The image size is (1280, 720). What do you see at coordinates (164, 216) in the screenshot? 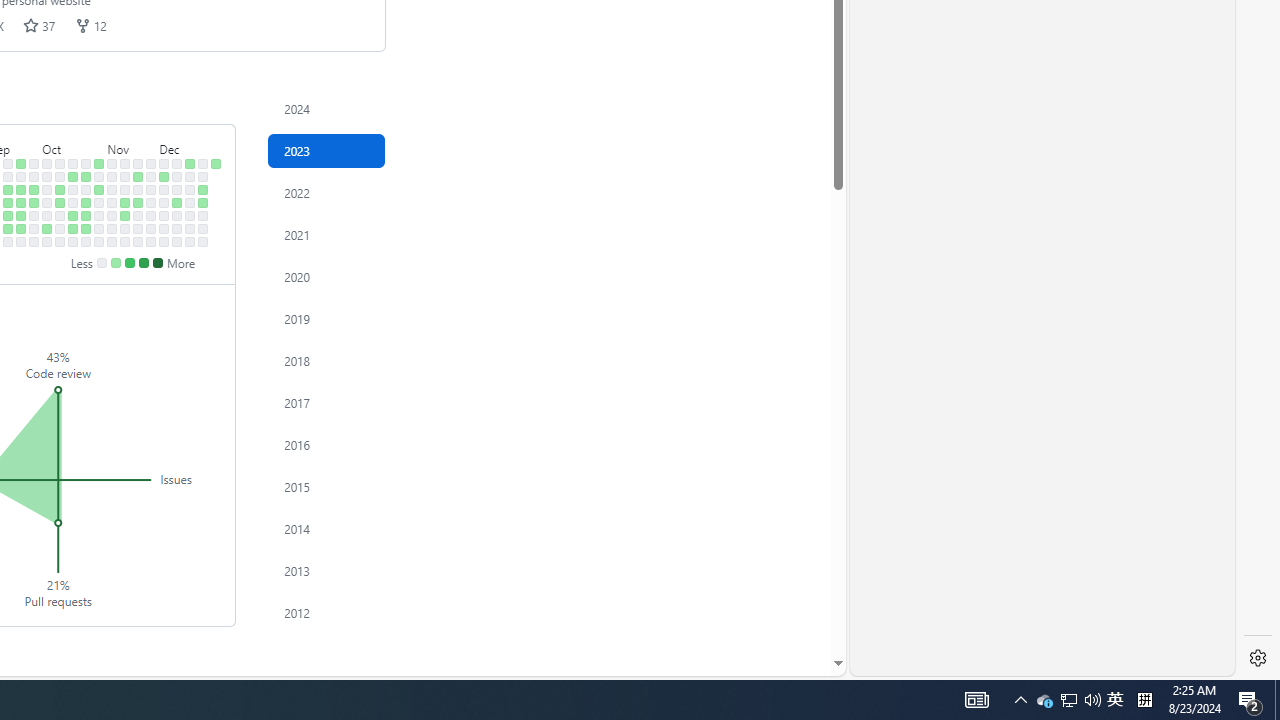
I see `No contributions on December 7th.` at bounding box center [164, 216].